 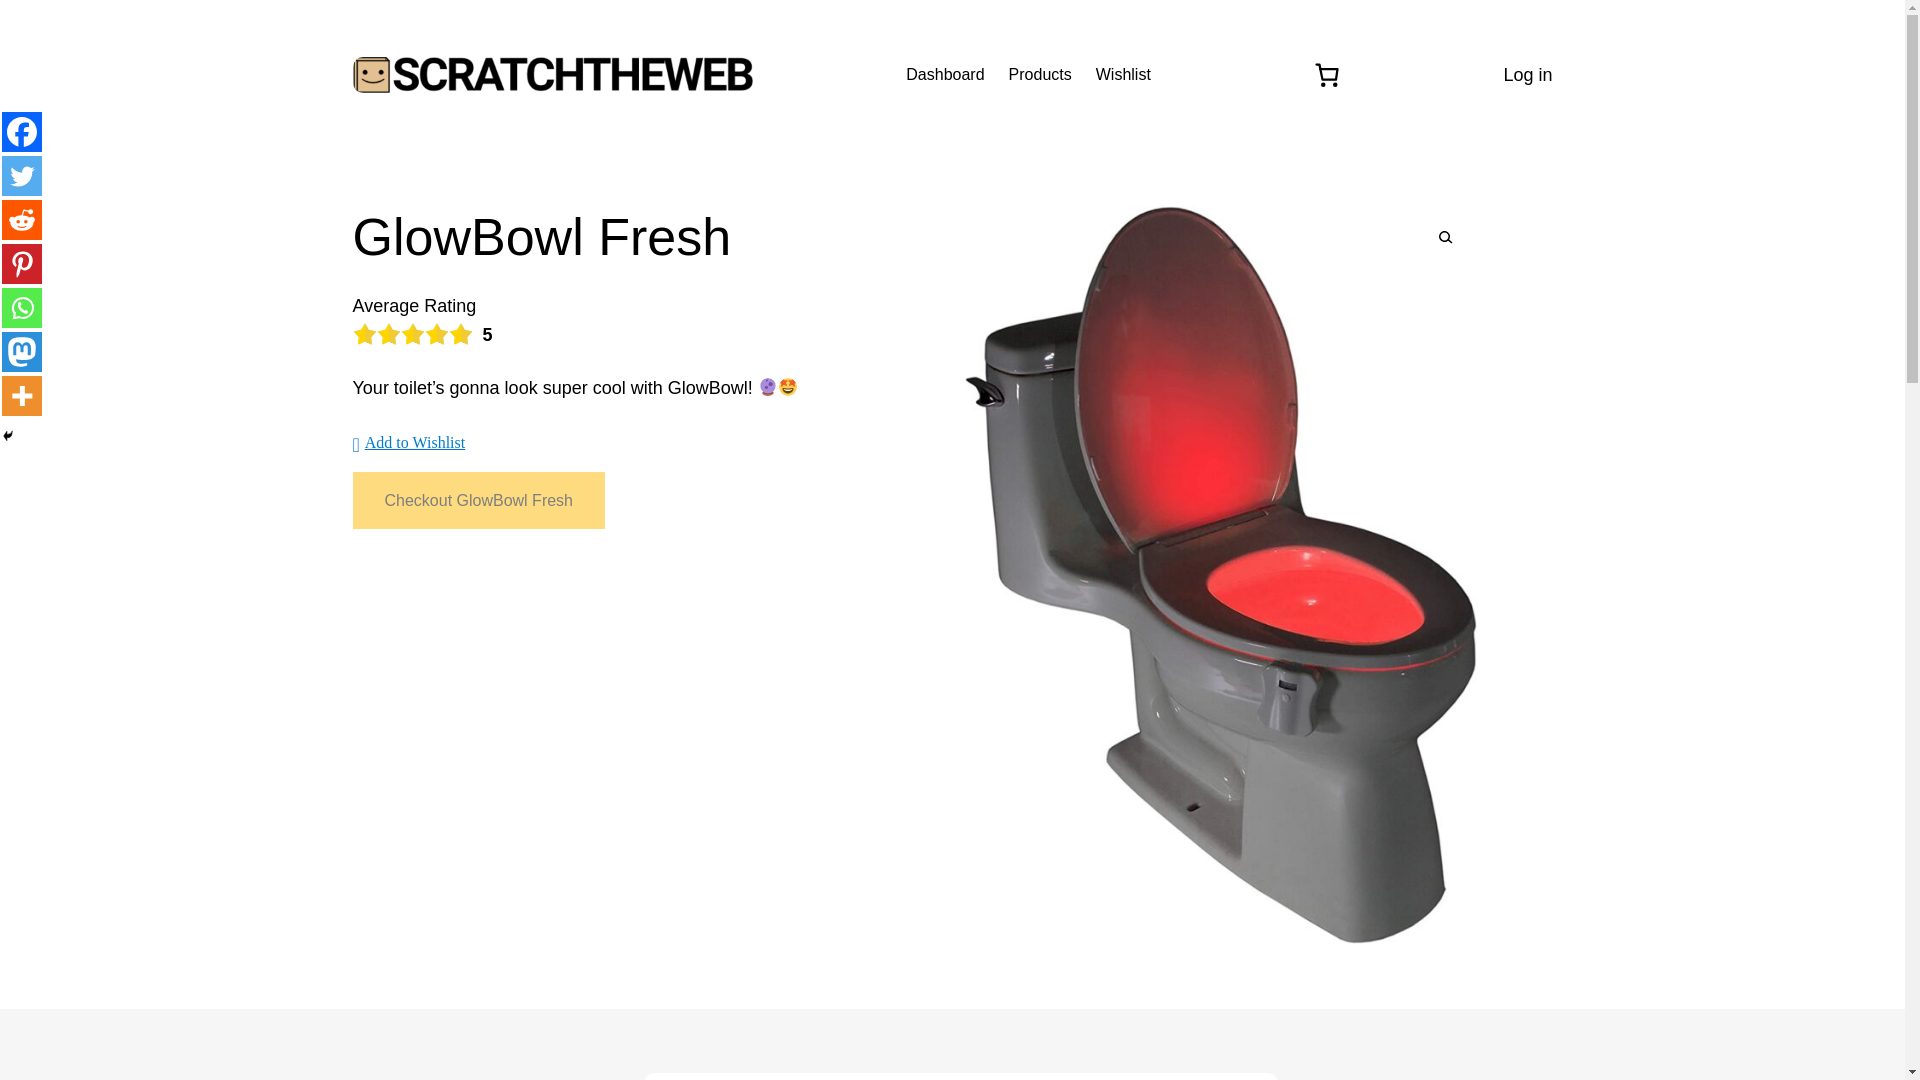 I want to click on Add to Wishlist, so click(x=408, y=442).